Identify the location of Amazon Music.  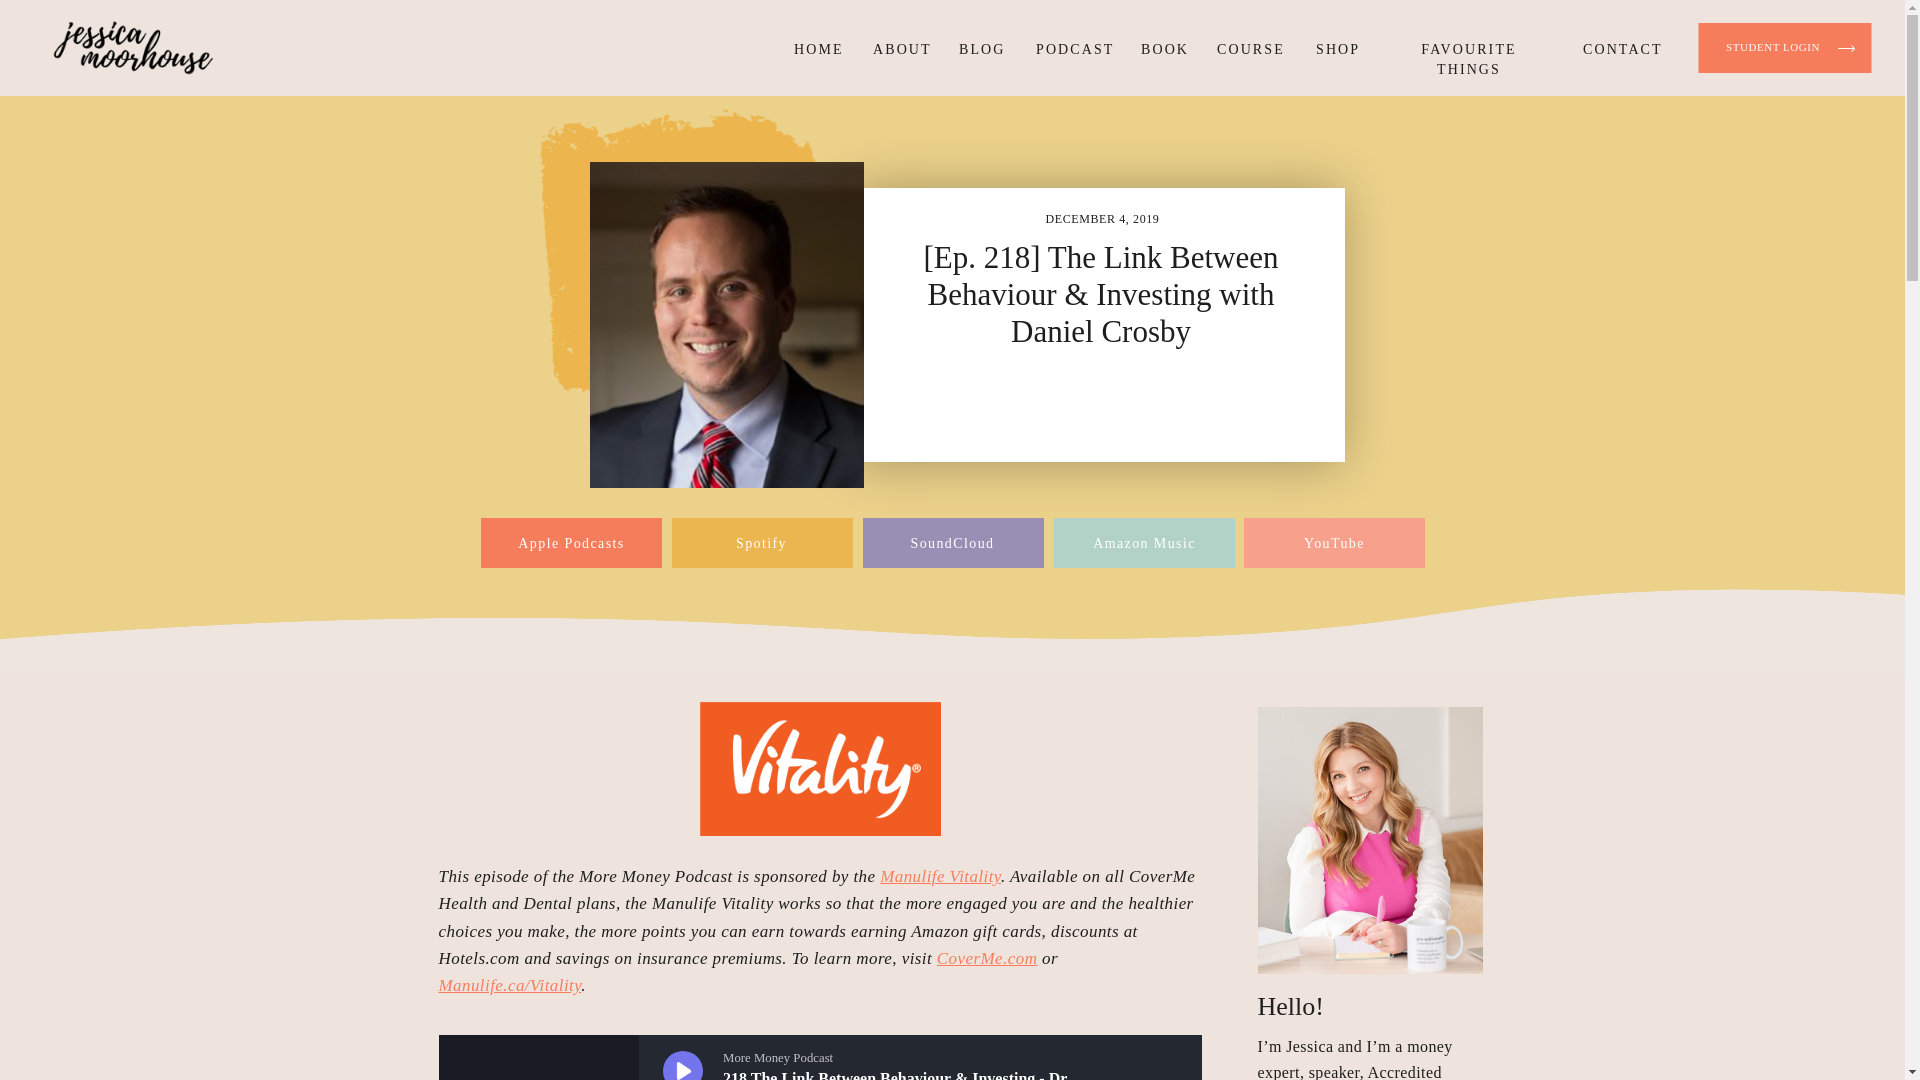
(1144, 540).